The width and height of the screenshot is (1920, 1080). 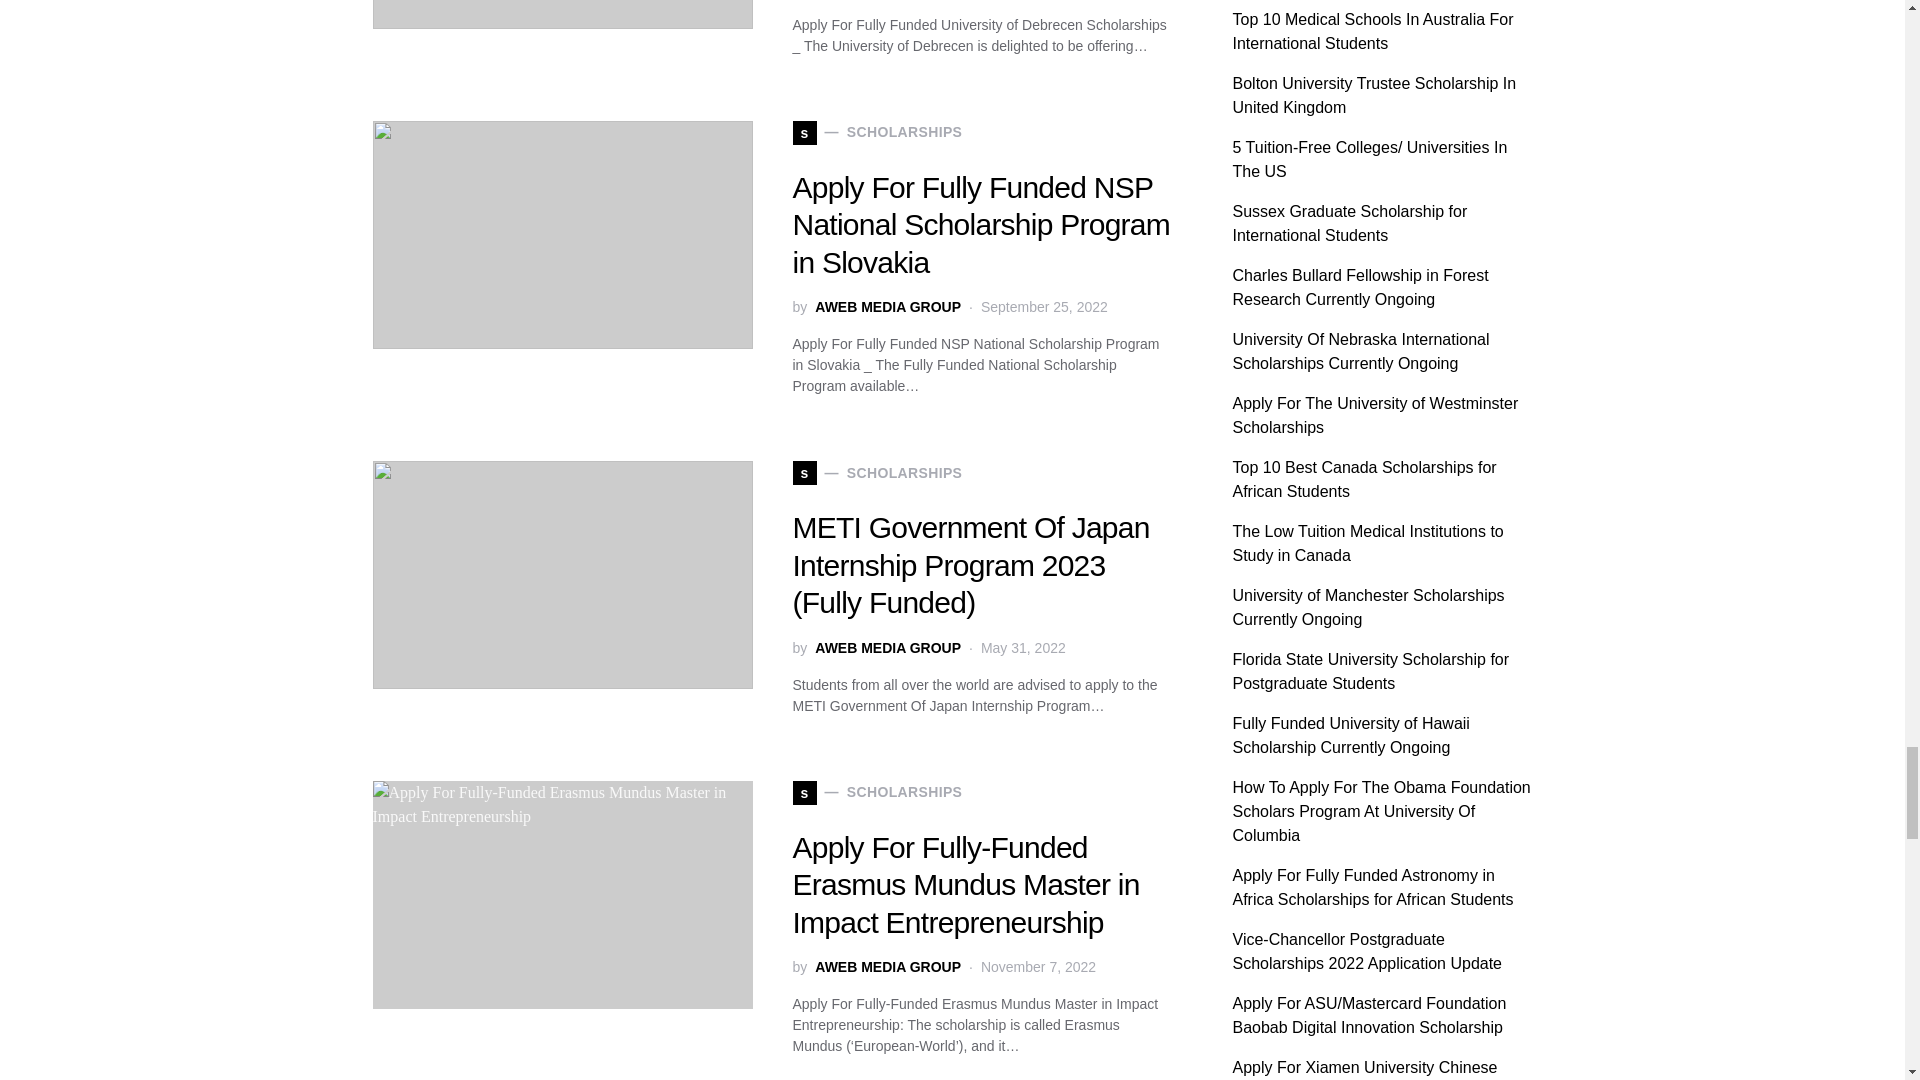 What do you see at coordinates (888, 307) in the screenshot?
I see `View all posts by AWEB MEDIA GROUP` at bounding box center [888, 307].